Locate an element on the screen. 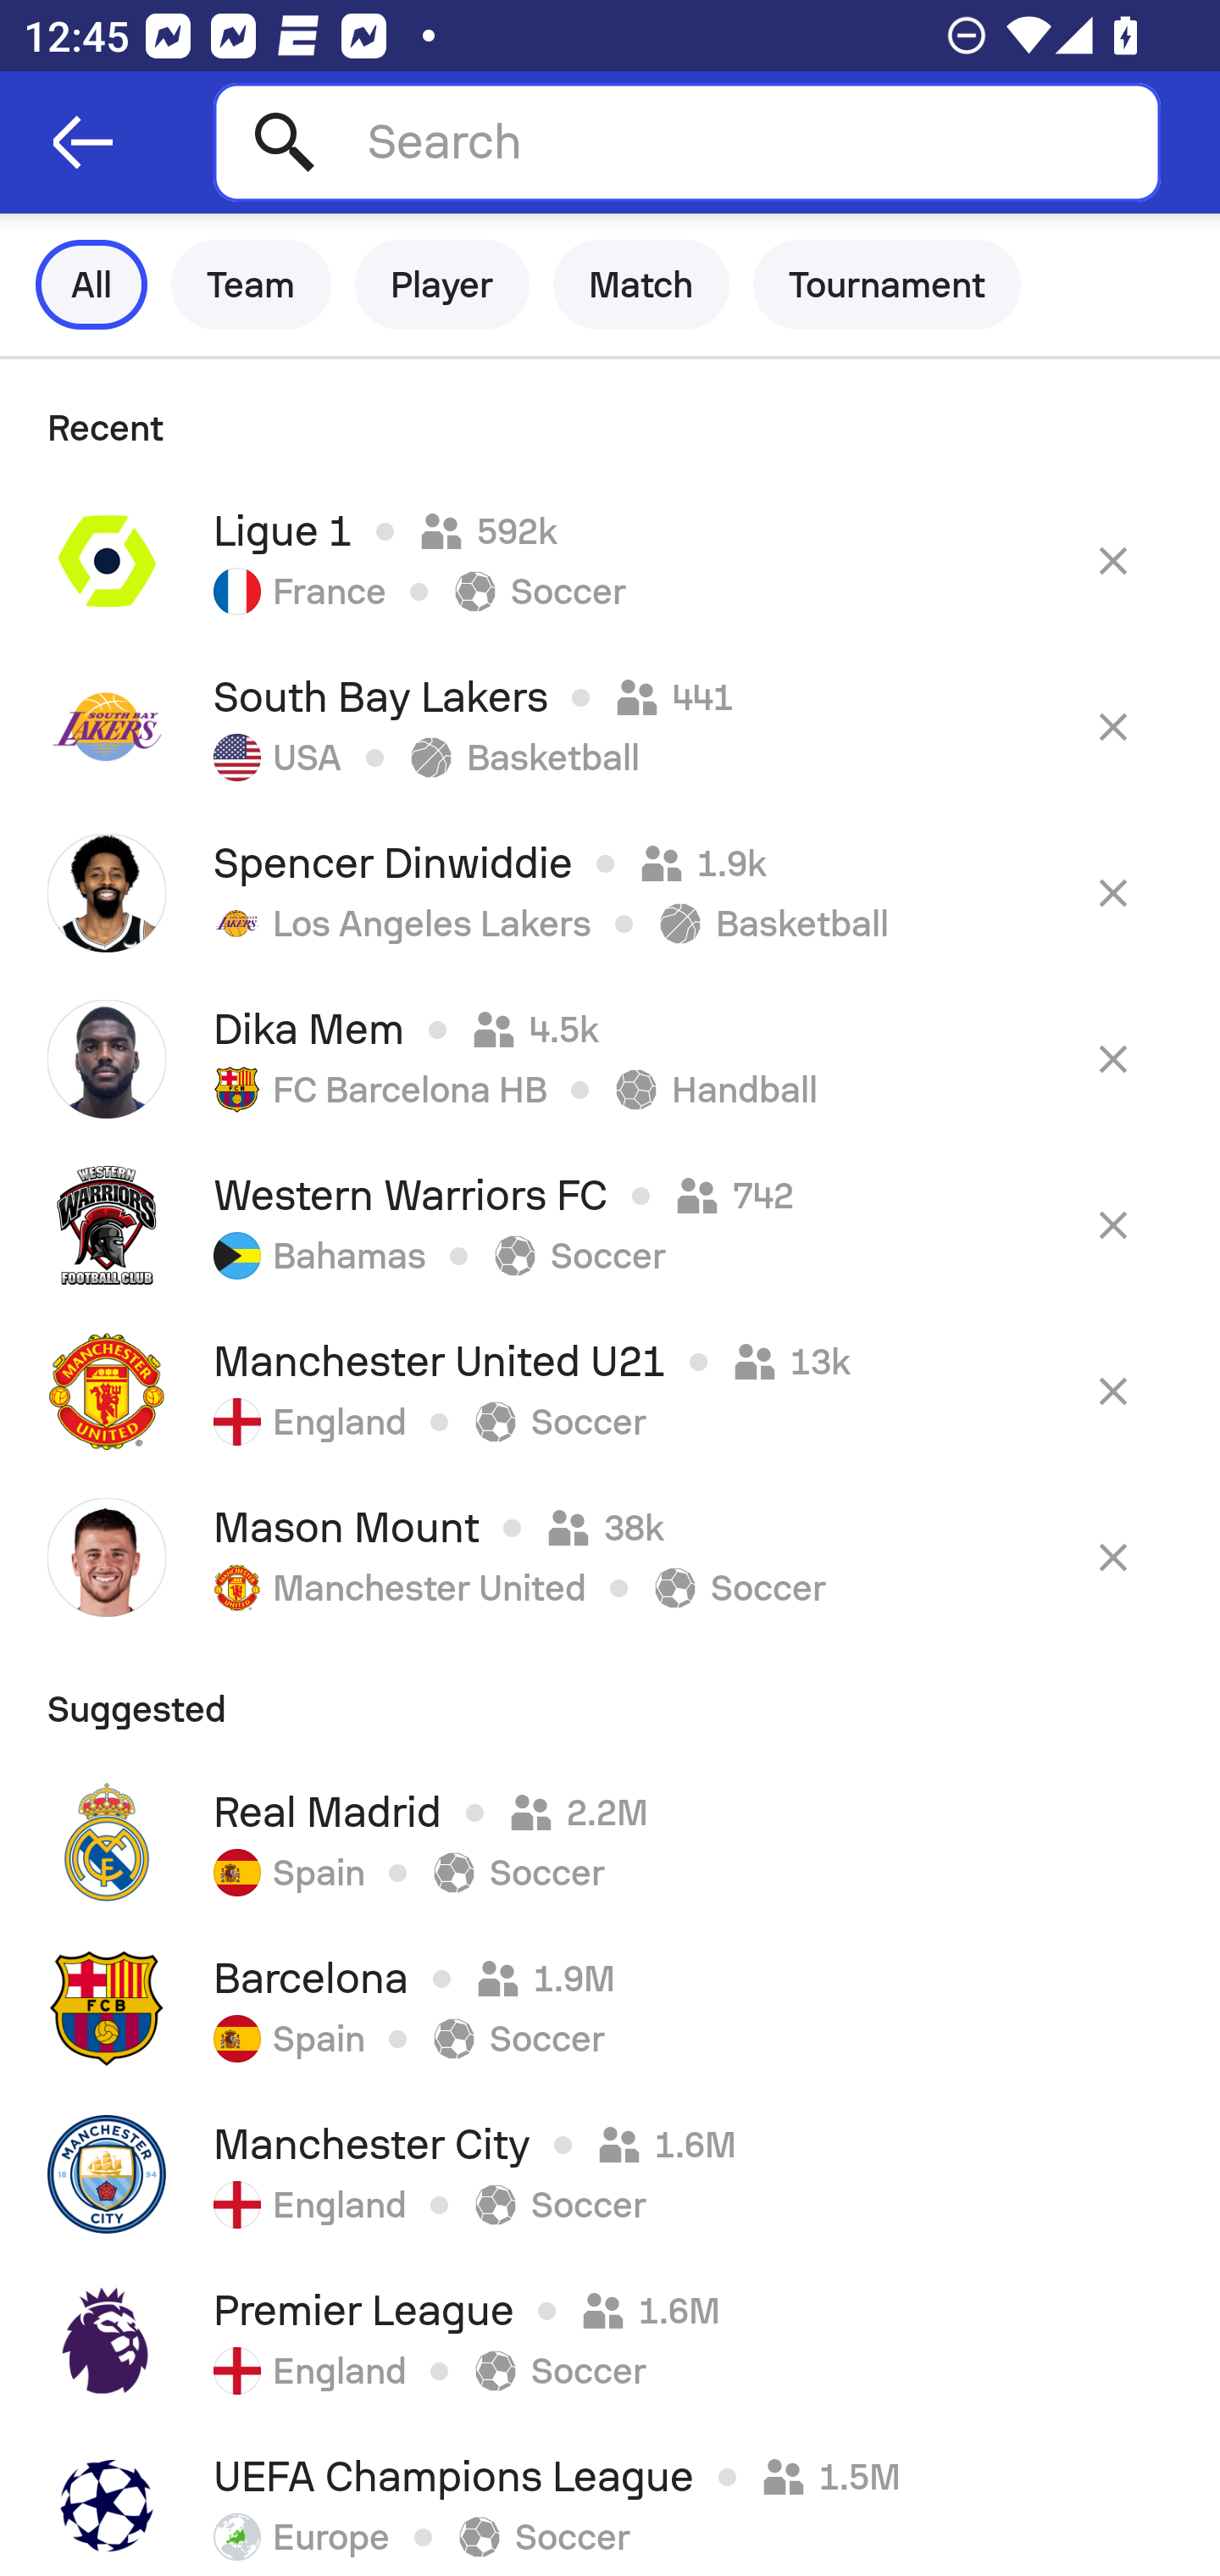 The width and height of the screenshot is (1220, 2576). Tournament is located at coordinates (887, 285).